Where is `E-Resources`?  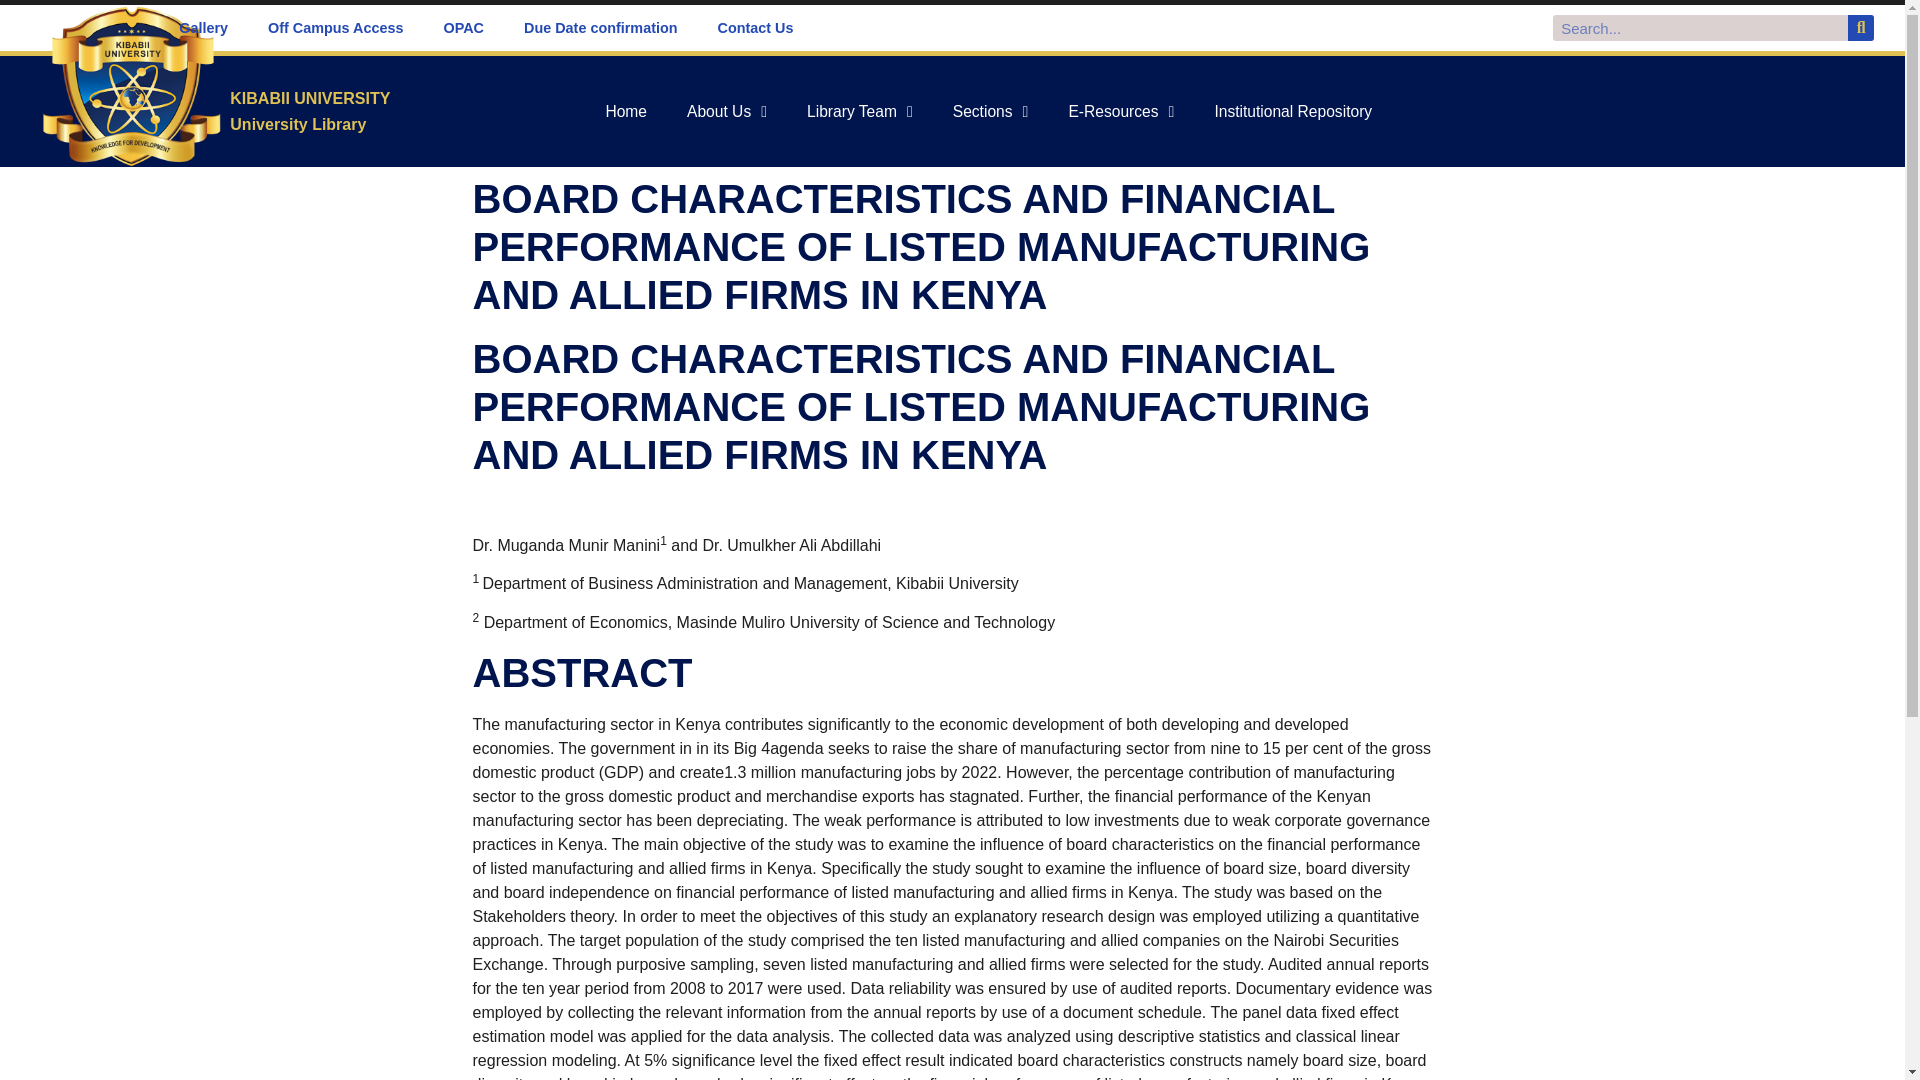
E-Resources is located at coordinates (1121, 112).